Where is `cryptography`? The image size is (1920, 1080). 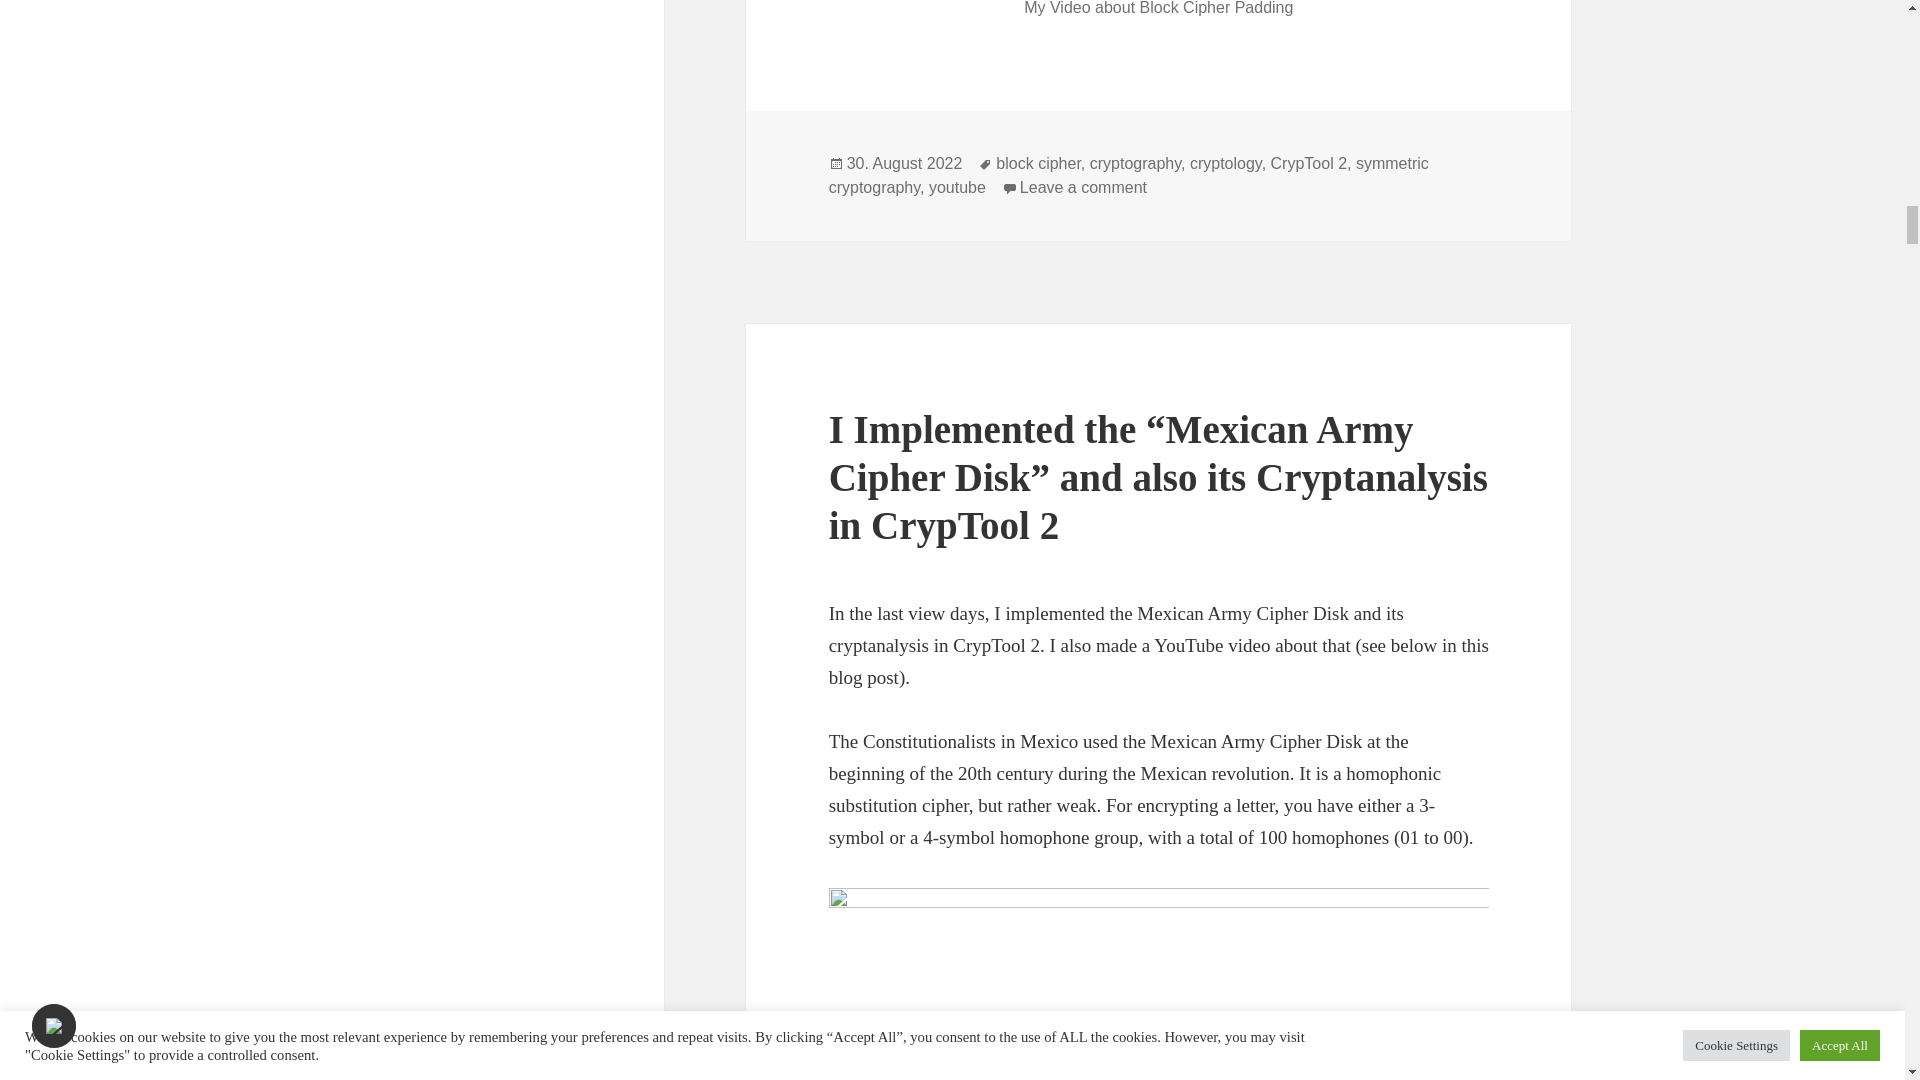 cryptography is located at coordinates (1135, 164).